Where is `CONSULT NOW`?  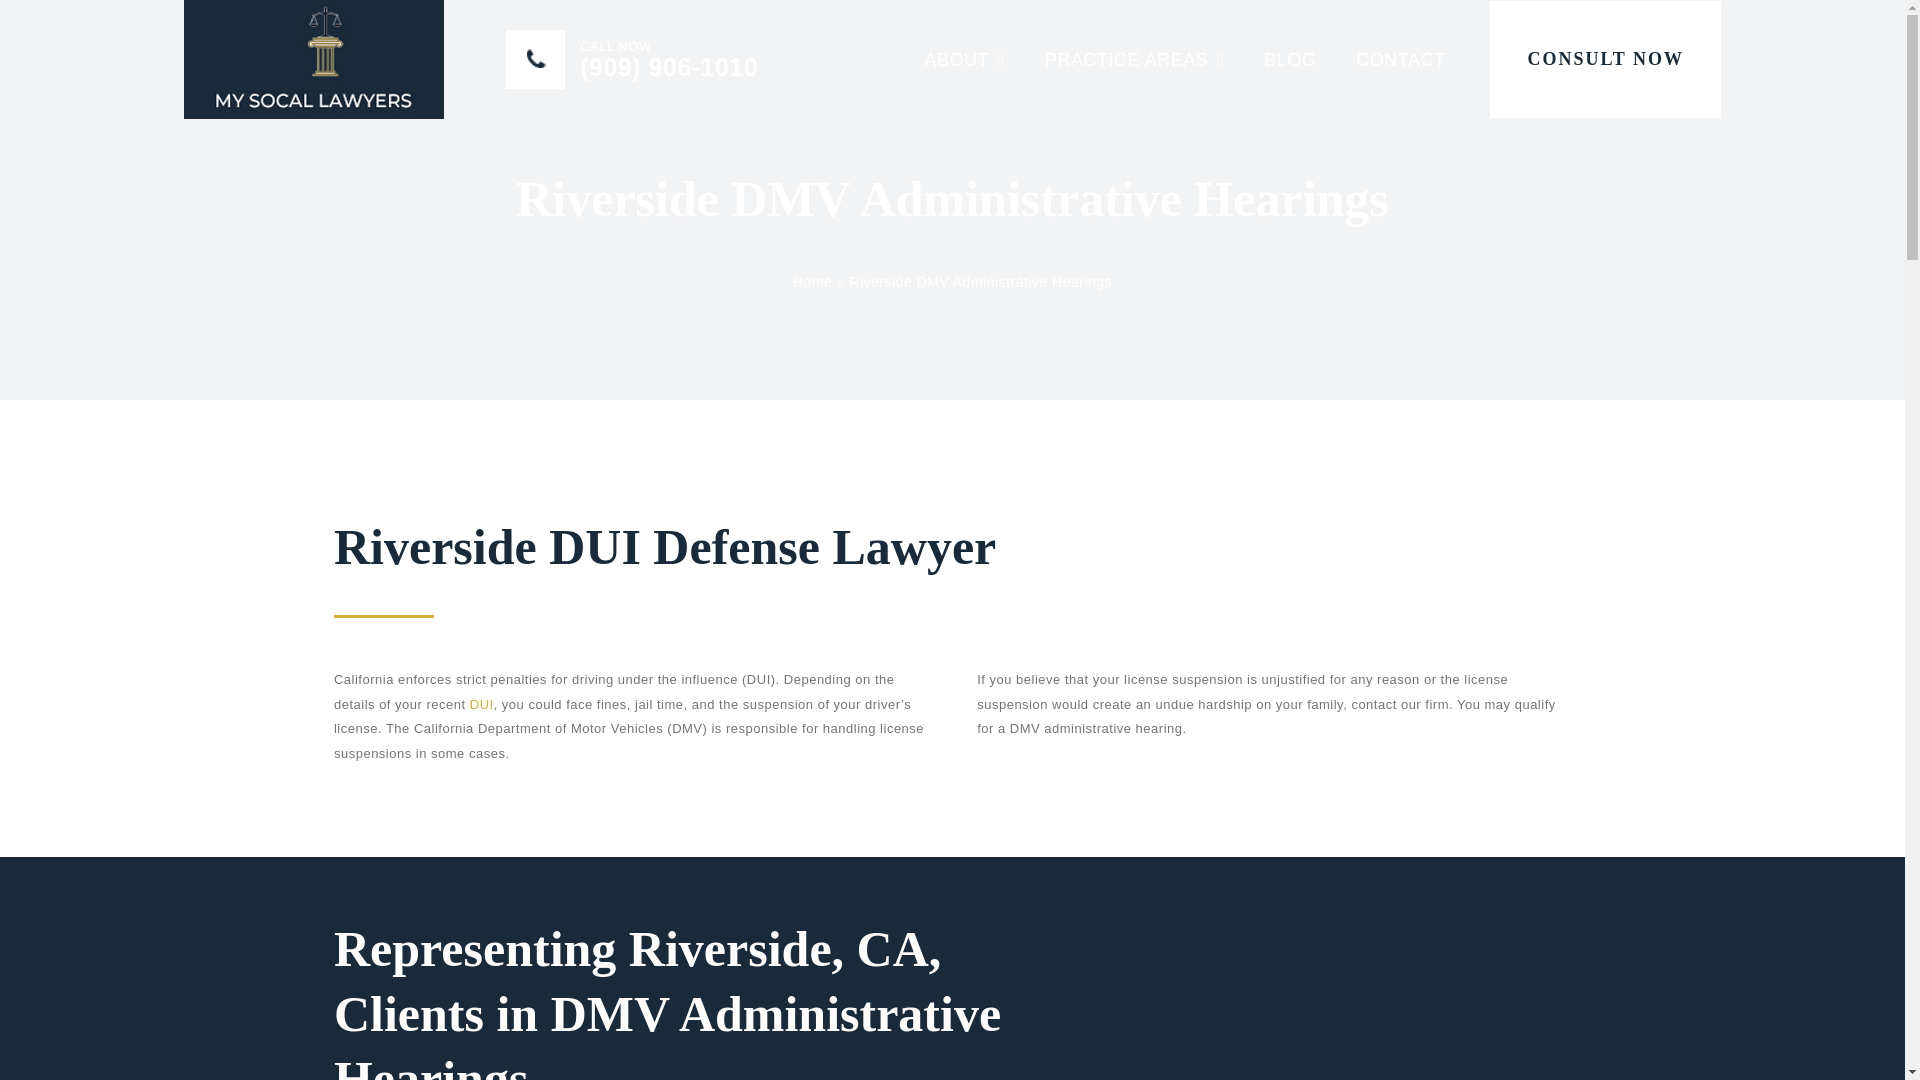 CONSULT NOW is located at coordinates (1604, 59).